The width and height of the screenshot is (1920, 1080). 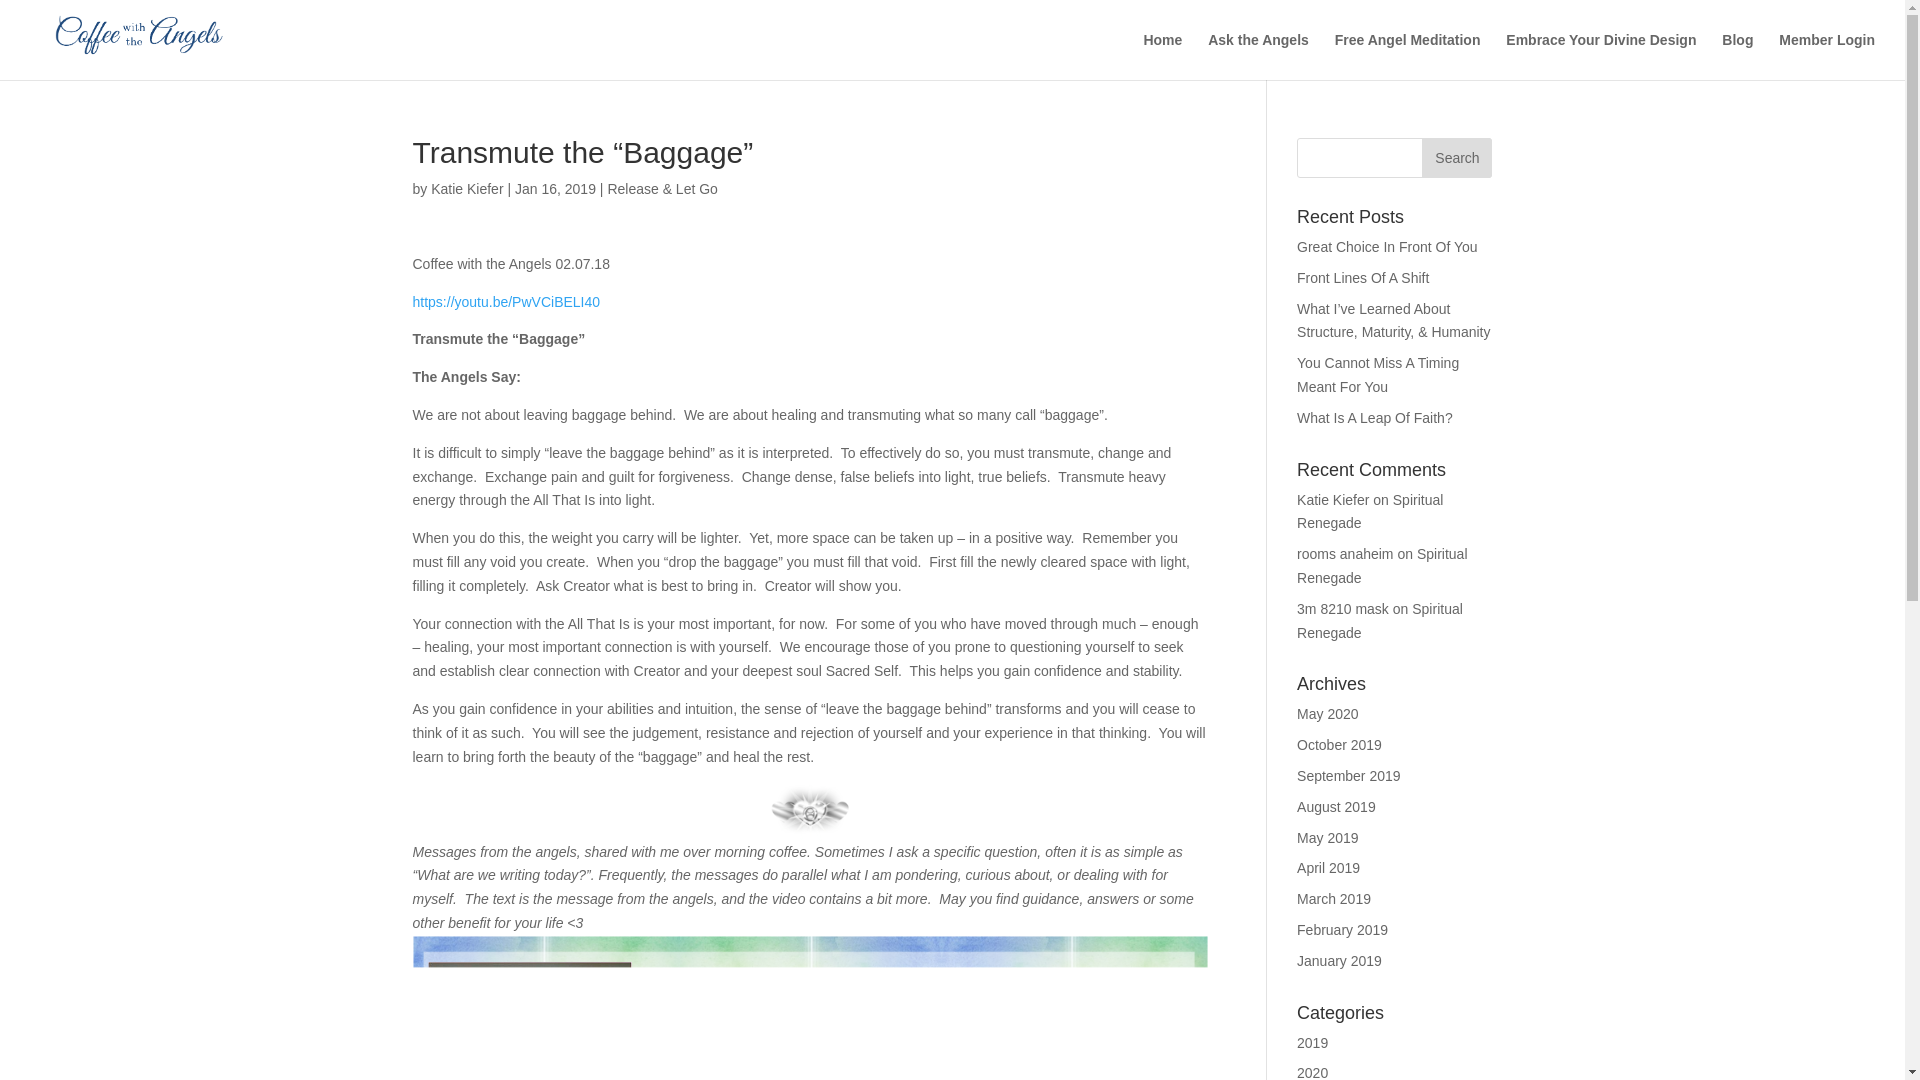 I want to click on April 2019, so click(x=1328, y=867).